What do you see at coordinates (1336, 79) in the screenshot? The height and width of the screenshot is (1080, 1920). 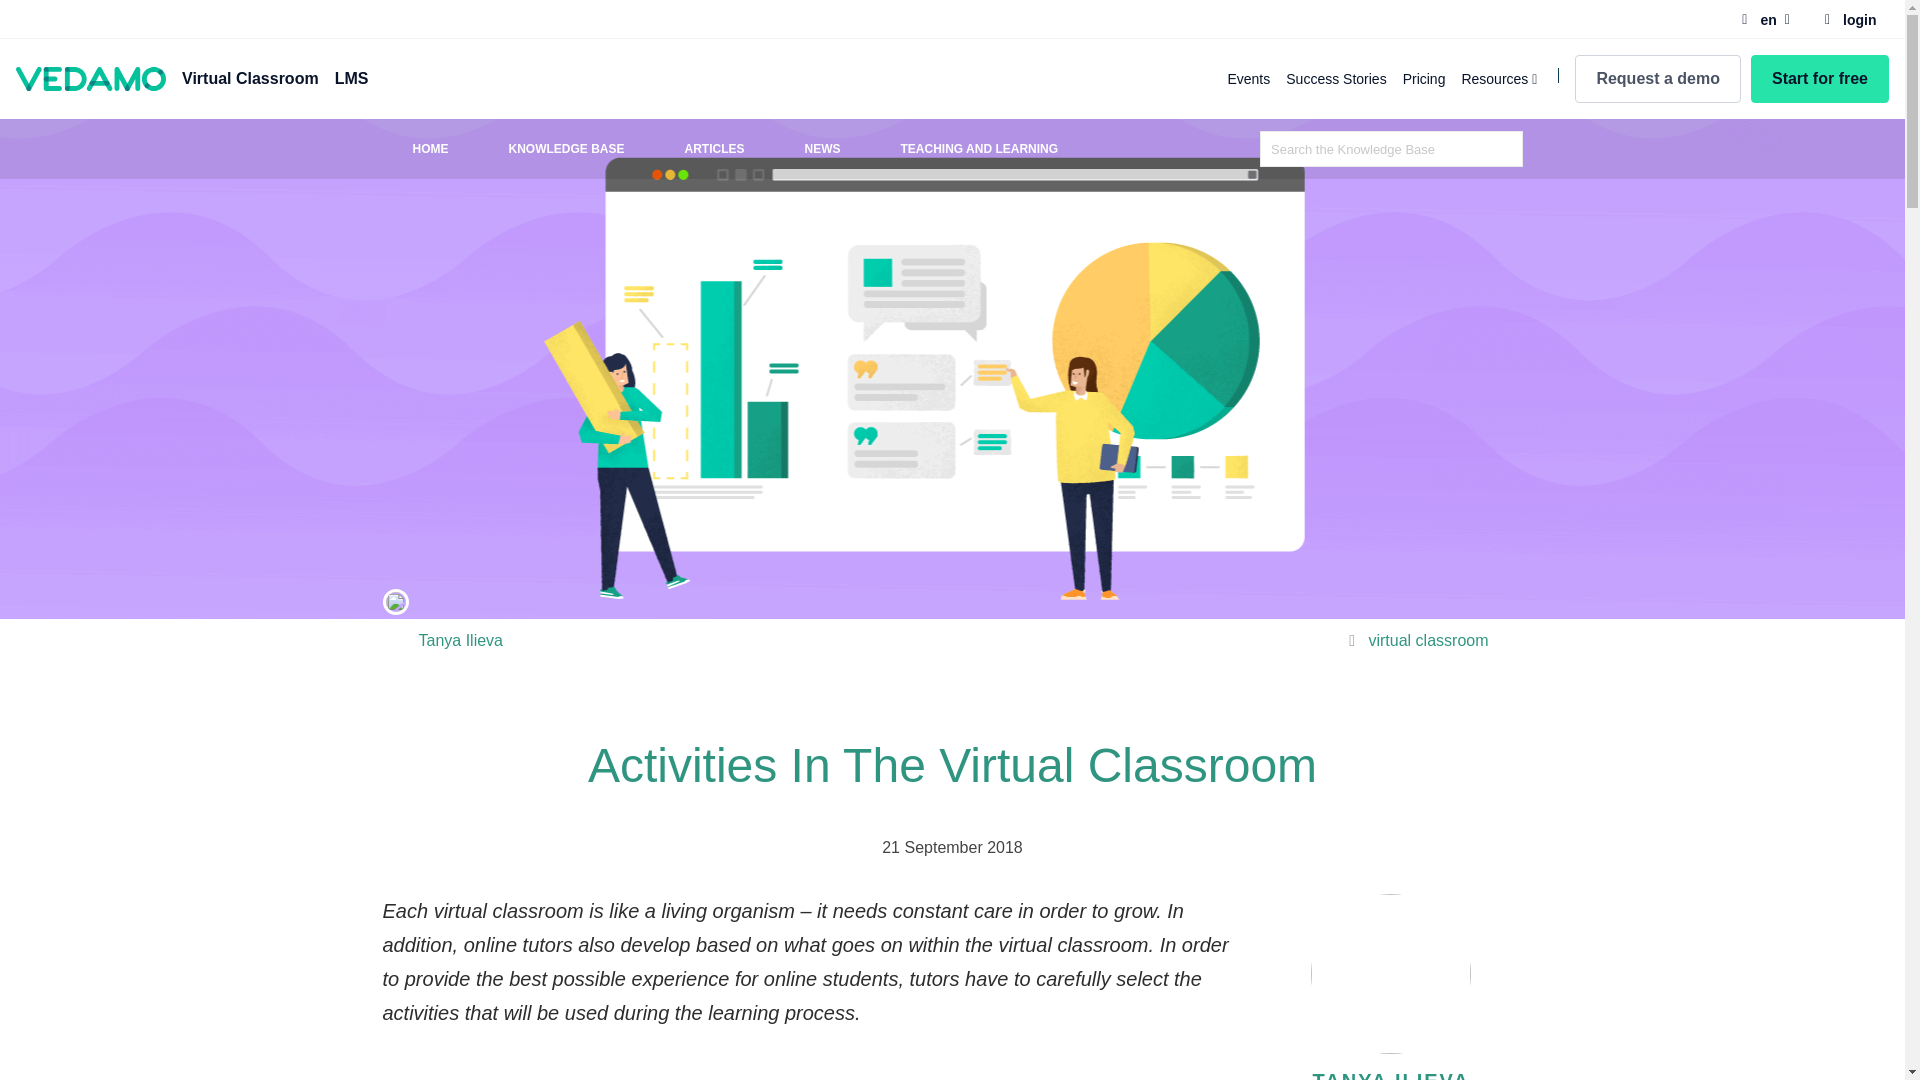 I see `Success Stories` at bounding box center [1336, 79].